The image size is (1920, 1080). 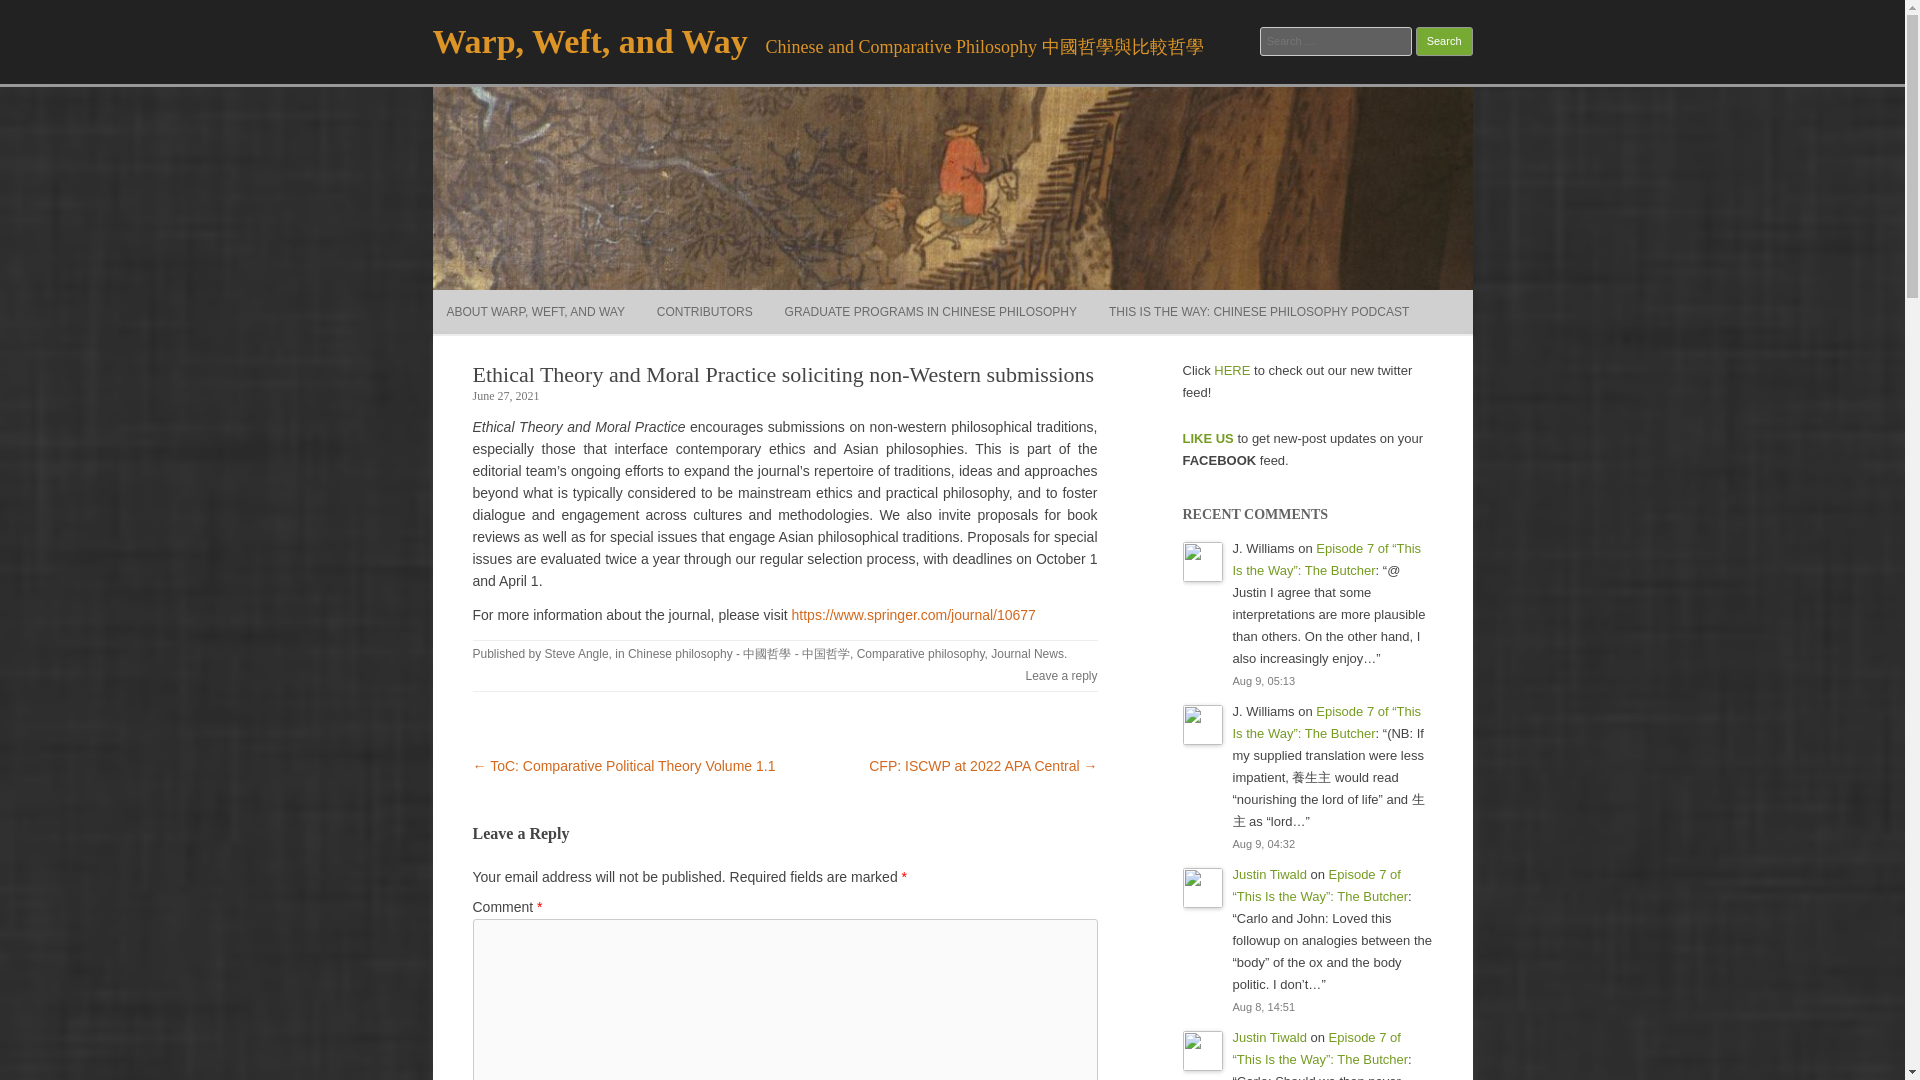 I want to click on Journal News, so click(x=1026, y=653).